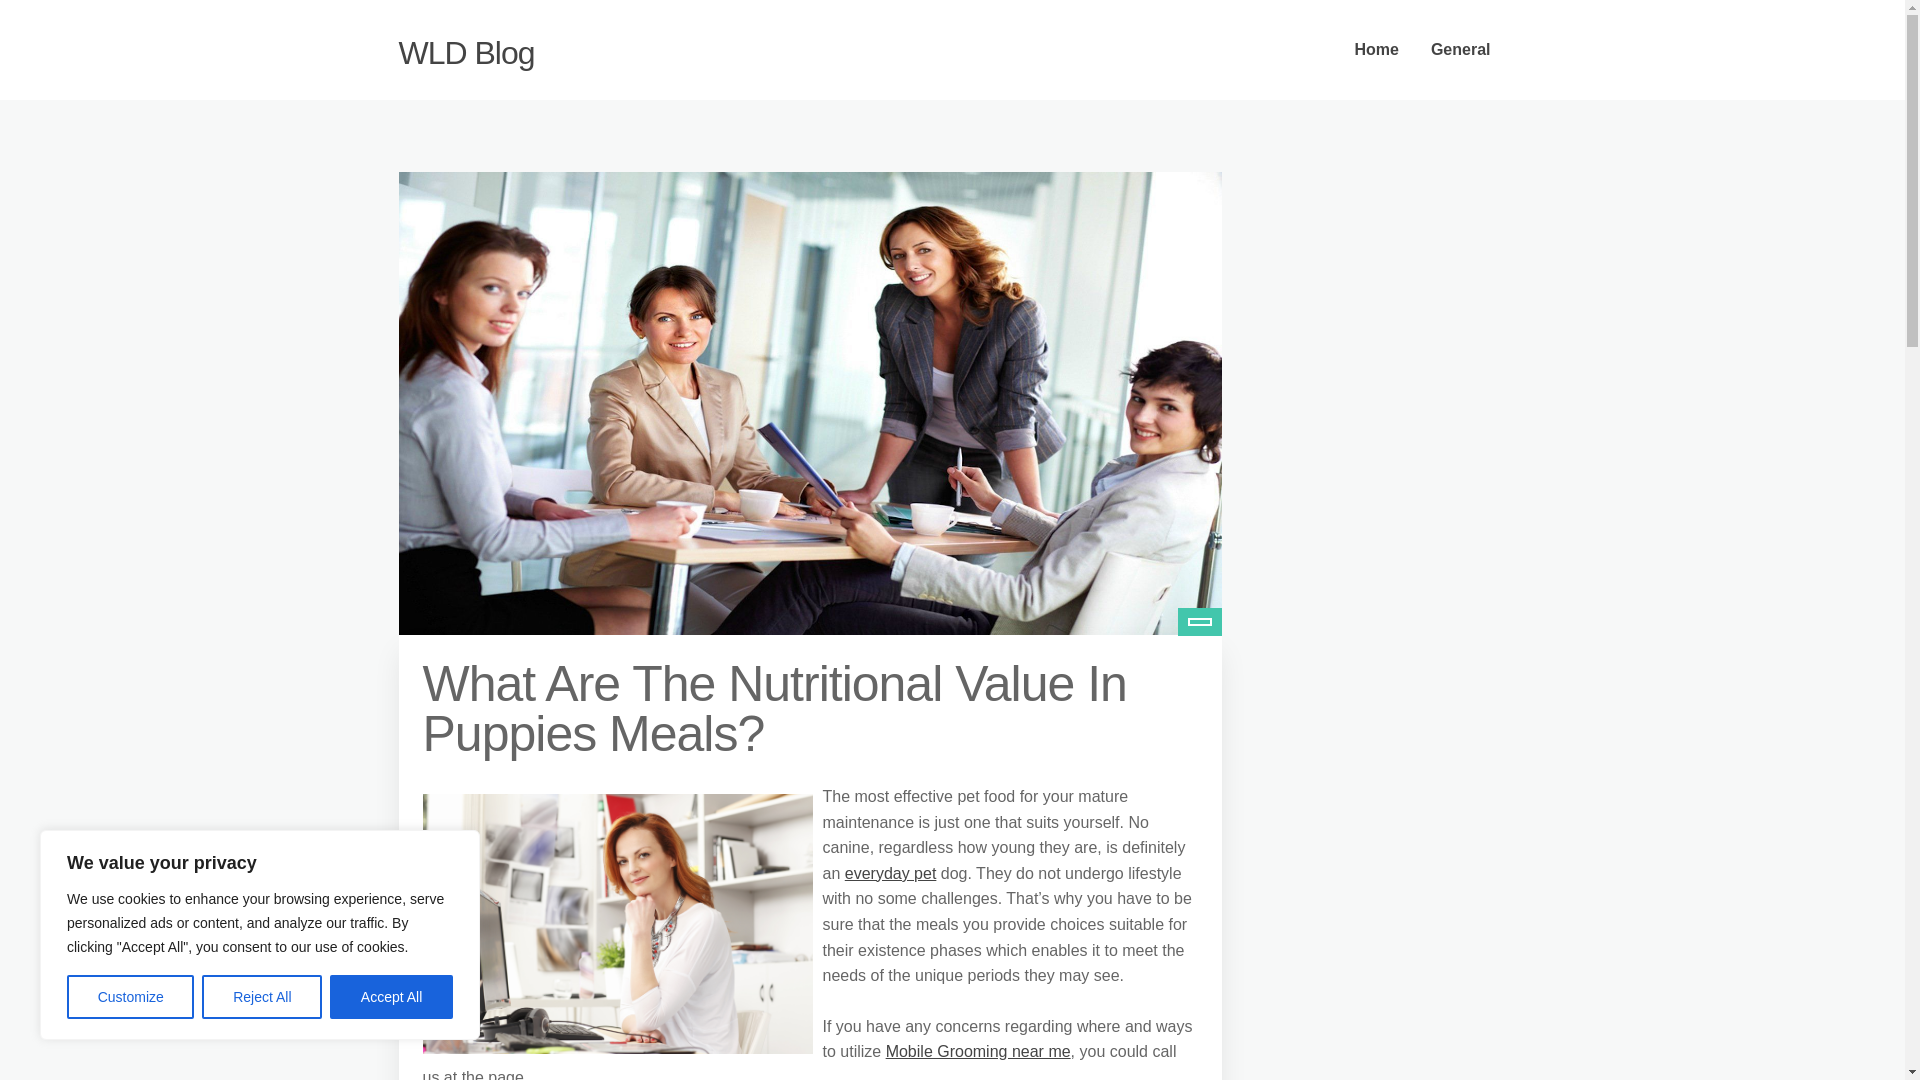  I want to click on General, so click(1461, 50).